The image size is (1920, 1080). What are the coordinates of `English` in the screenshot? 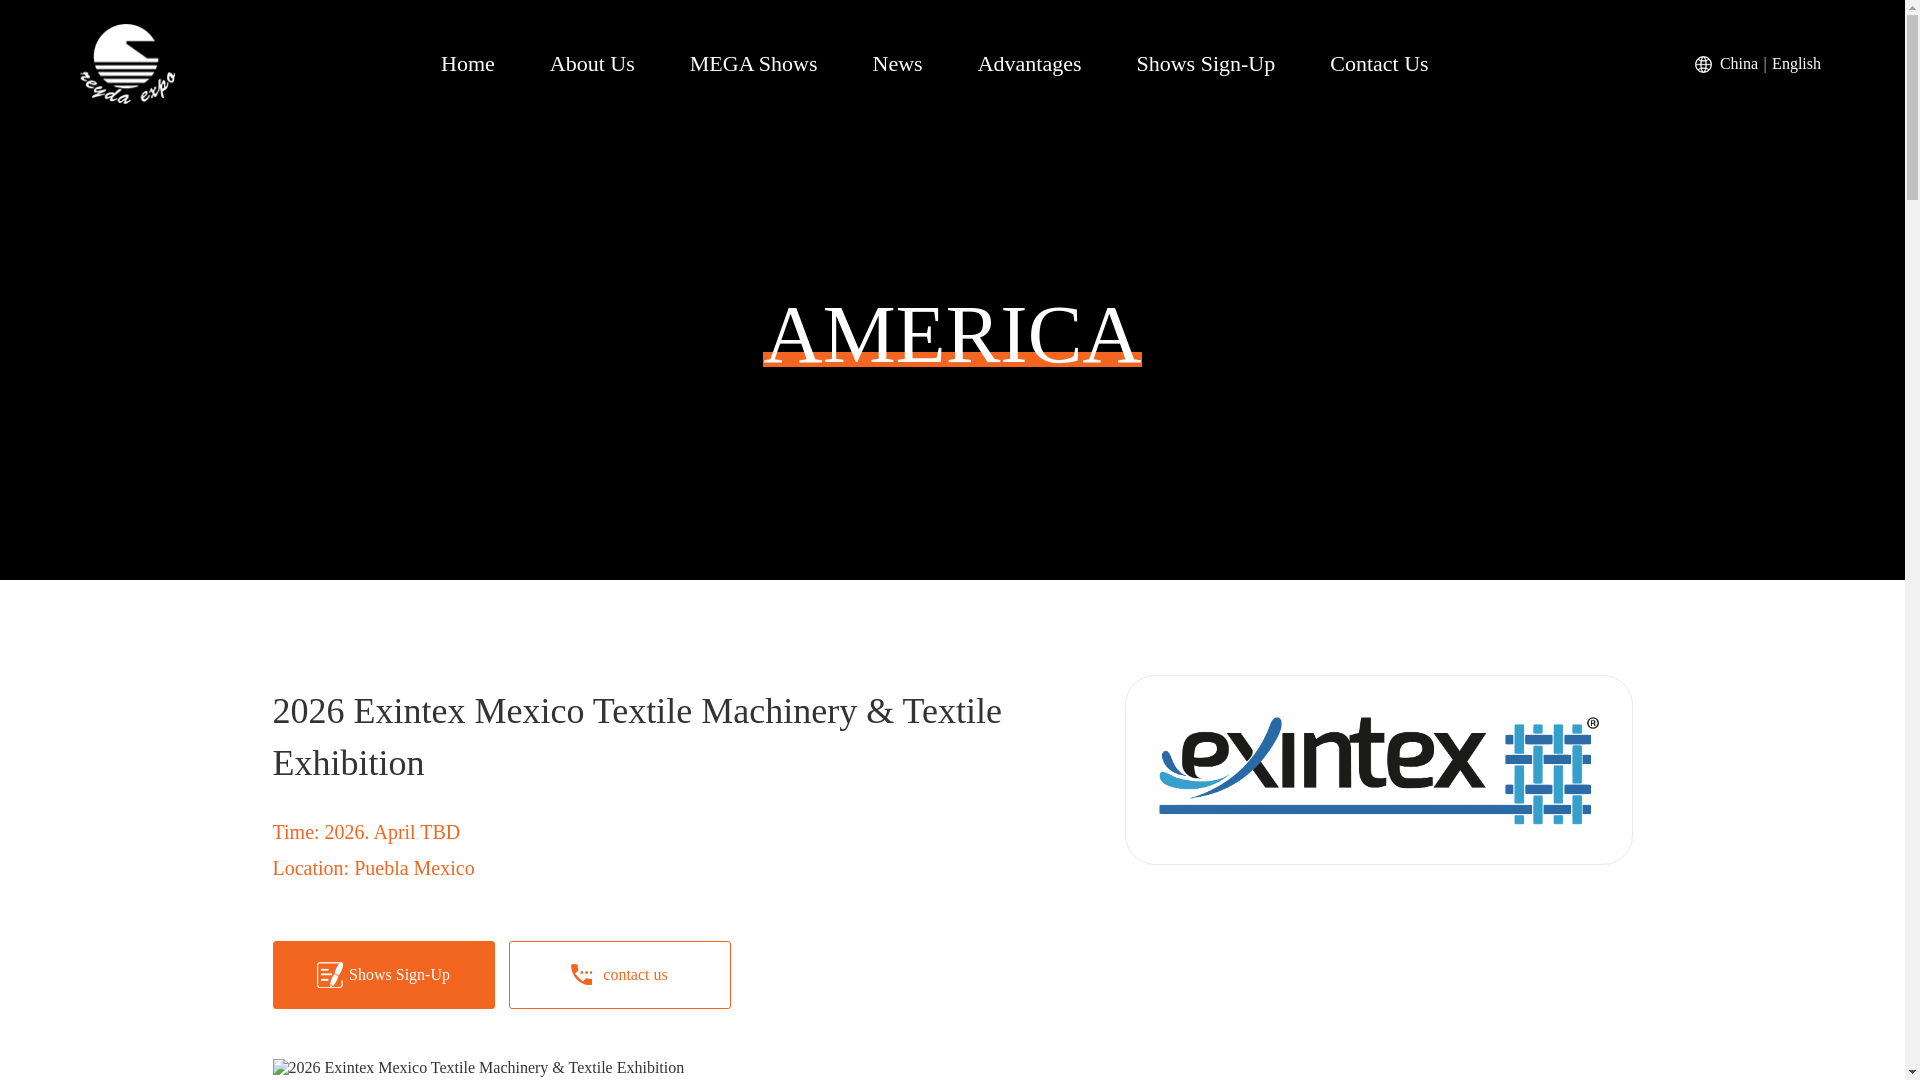 It's located at (1796, 63).